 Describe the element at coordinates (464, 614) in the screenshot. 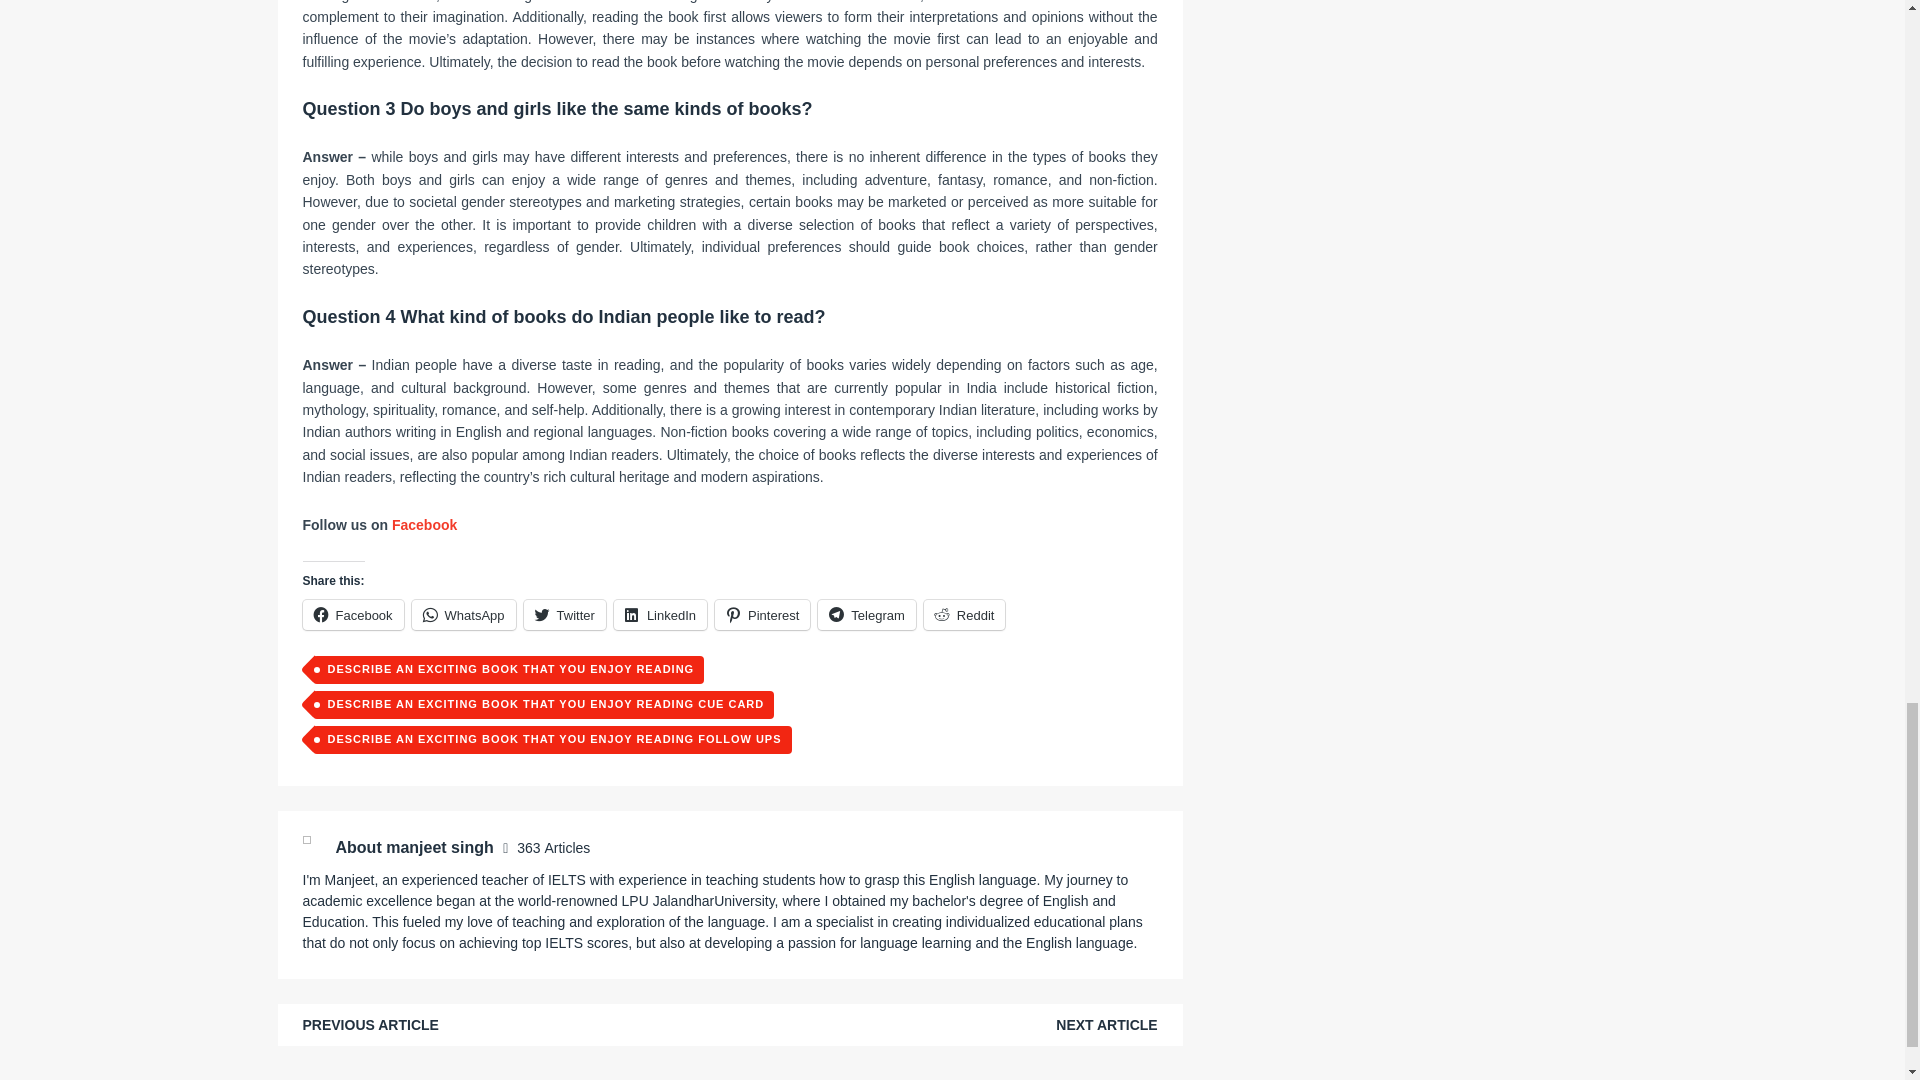

I see `WhatsApp` at that location.